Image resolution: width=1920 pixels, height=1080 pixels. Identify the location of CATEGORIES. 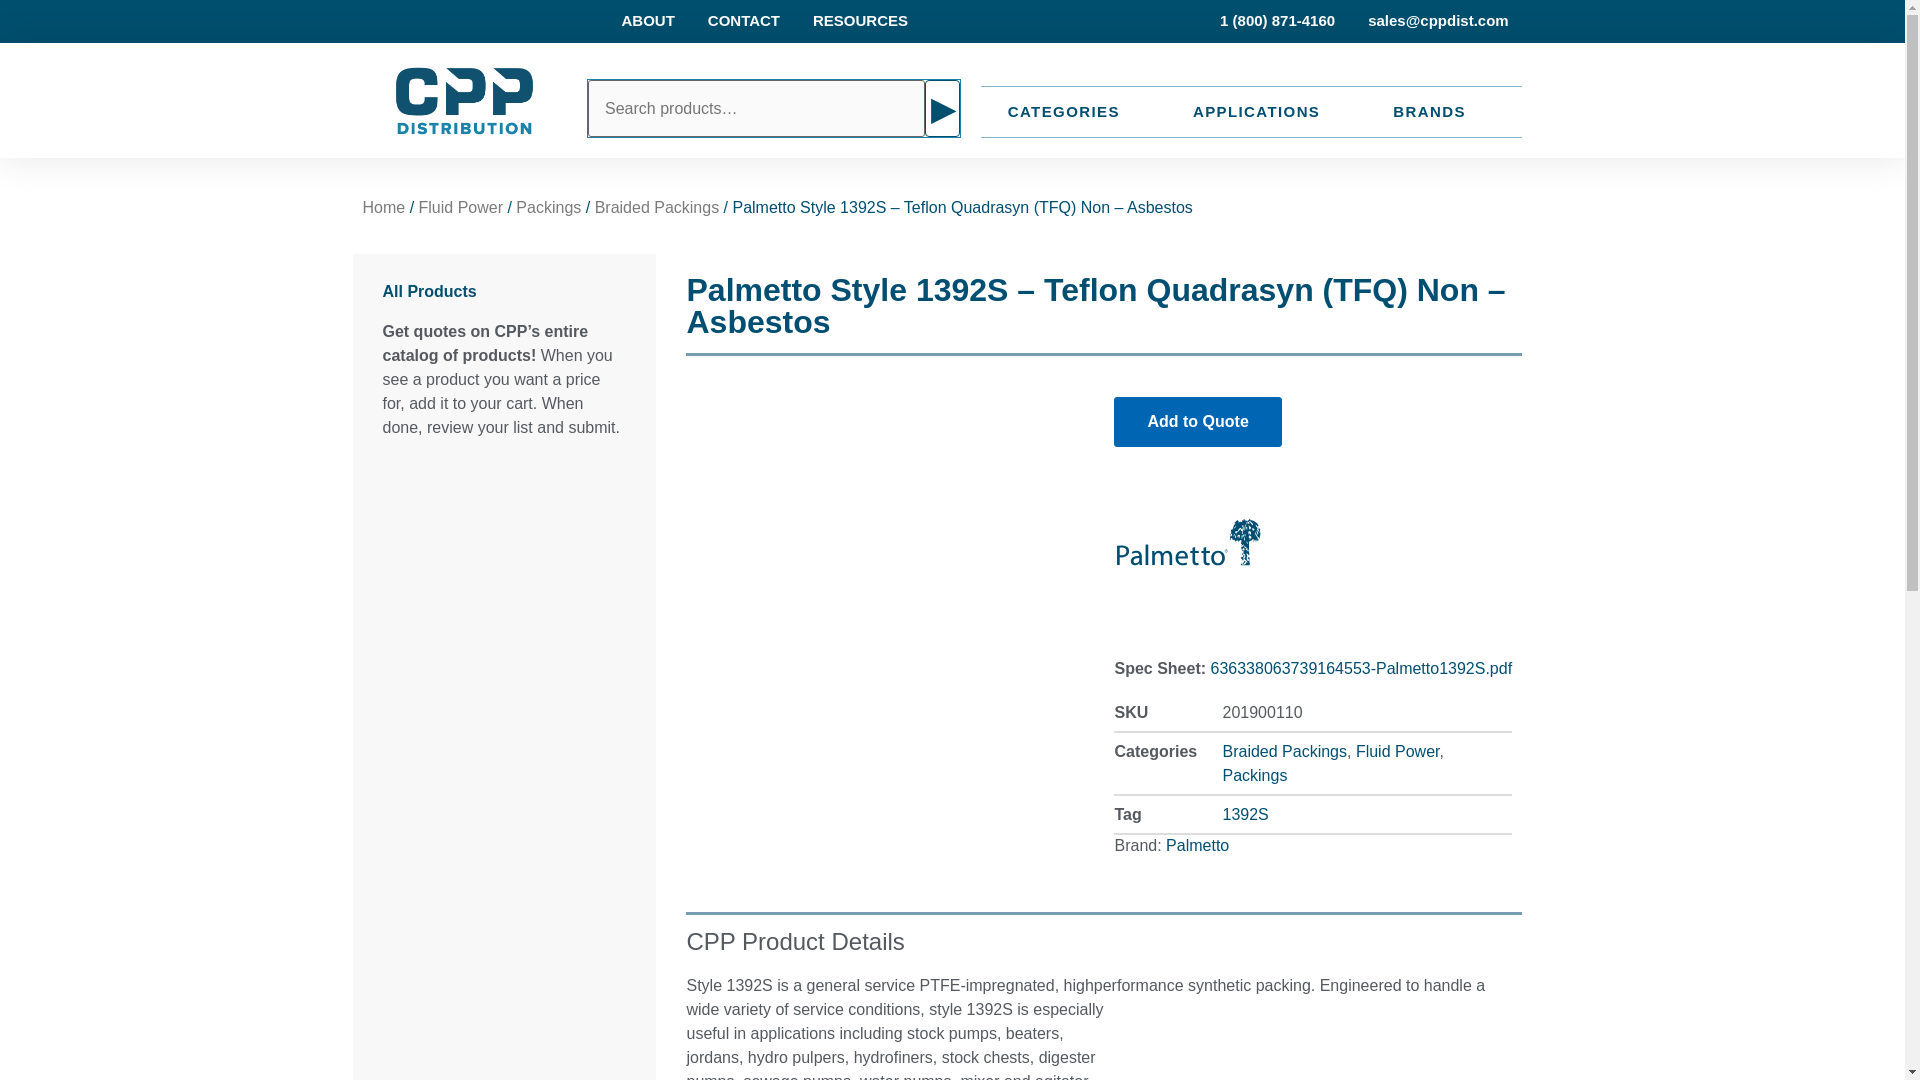
(1064, 112).